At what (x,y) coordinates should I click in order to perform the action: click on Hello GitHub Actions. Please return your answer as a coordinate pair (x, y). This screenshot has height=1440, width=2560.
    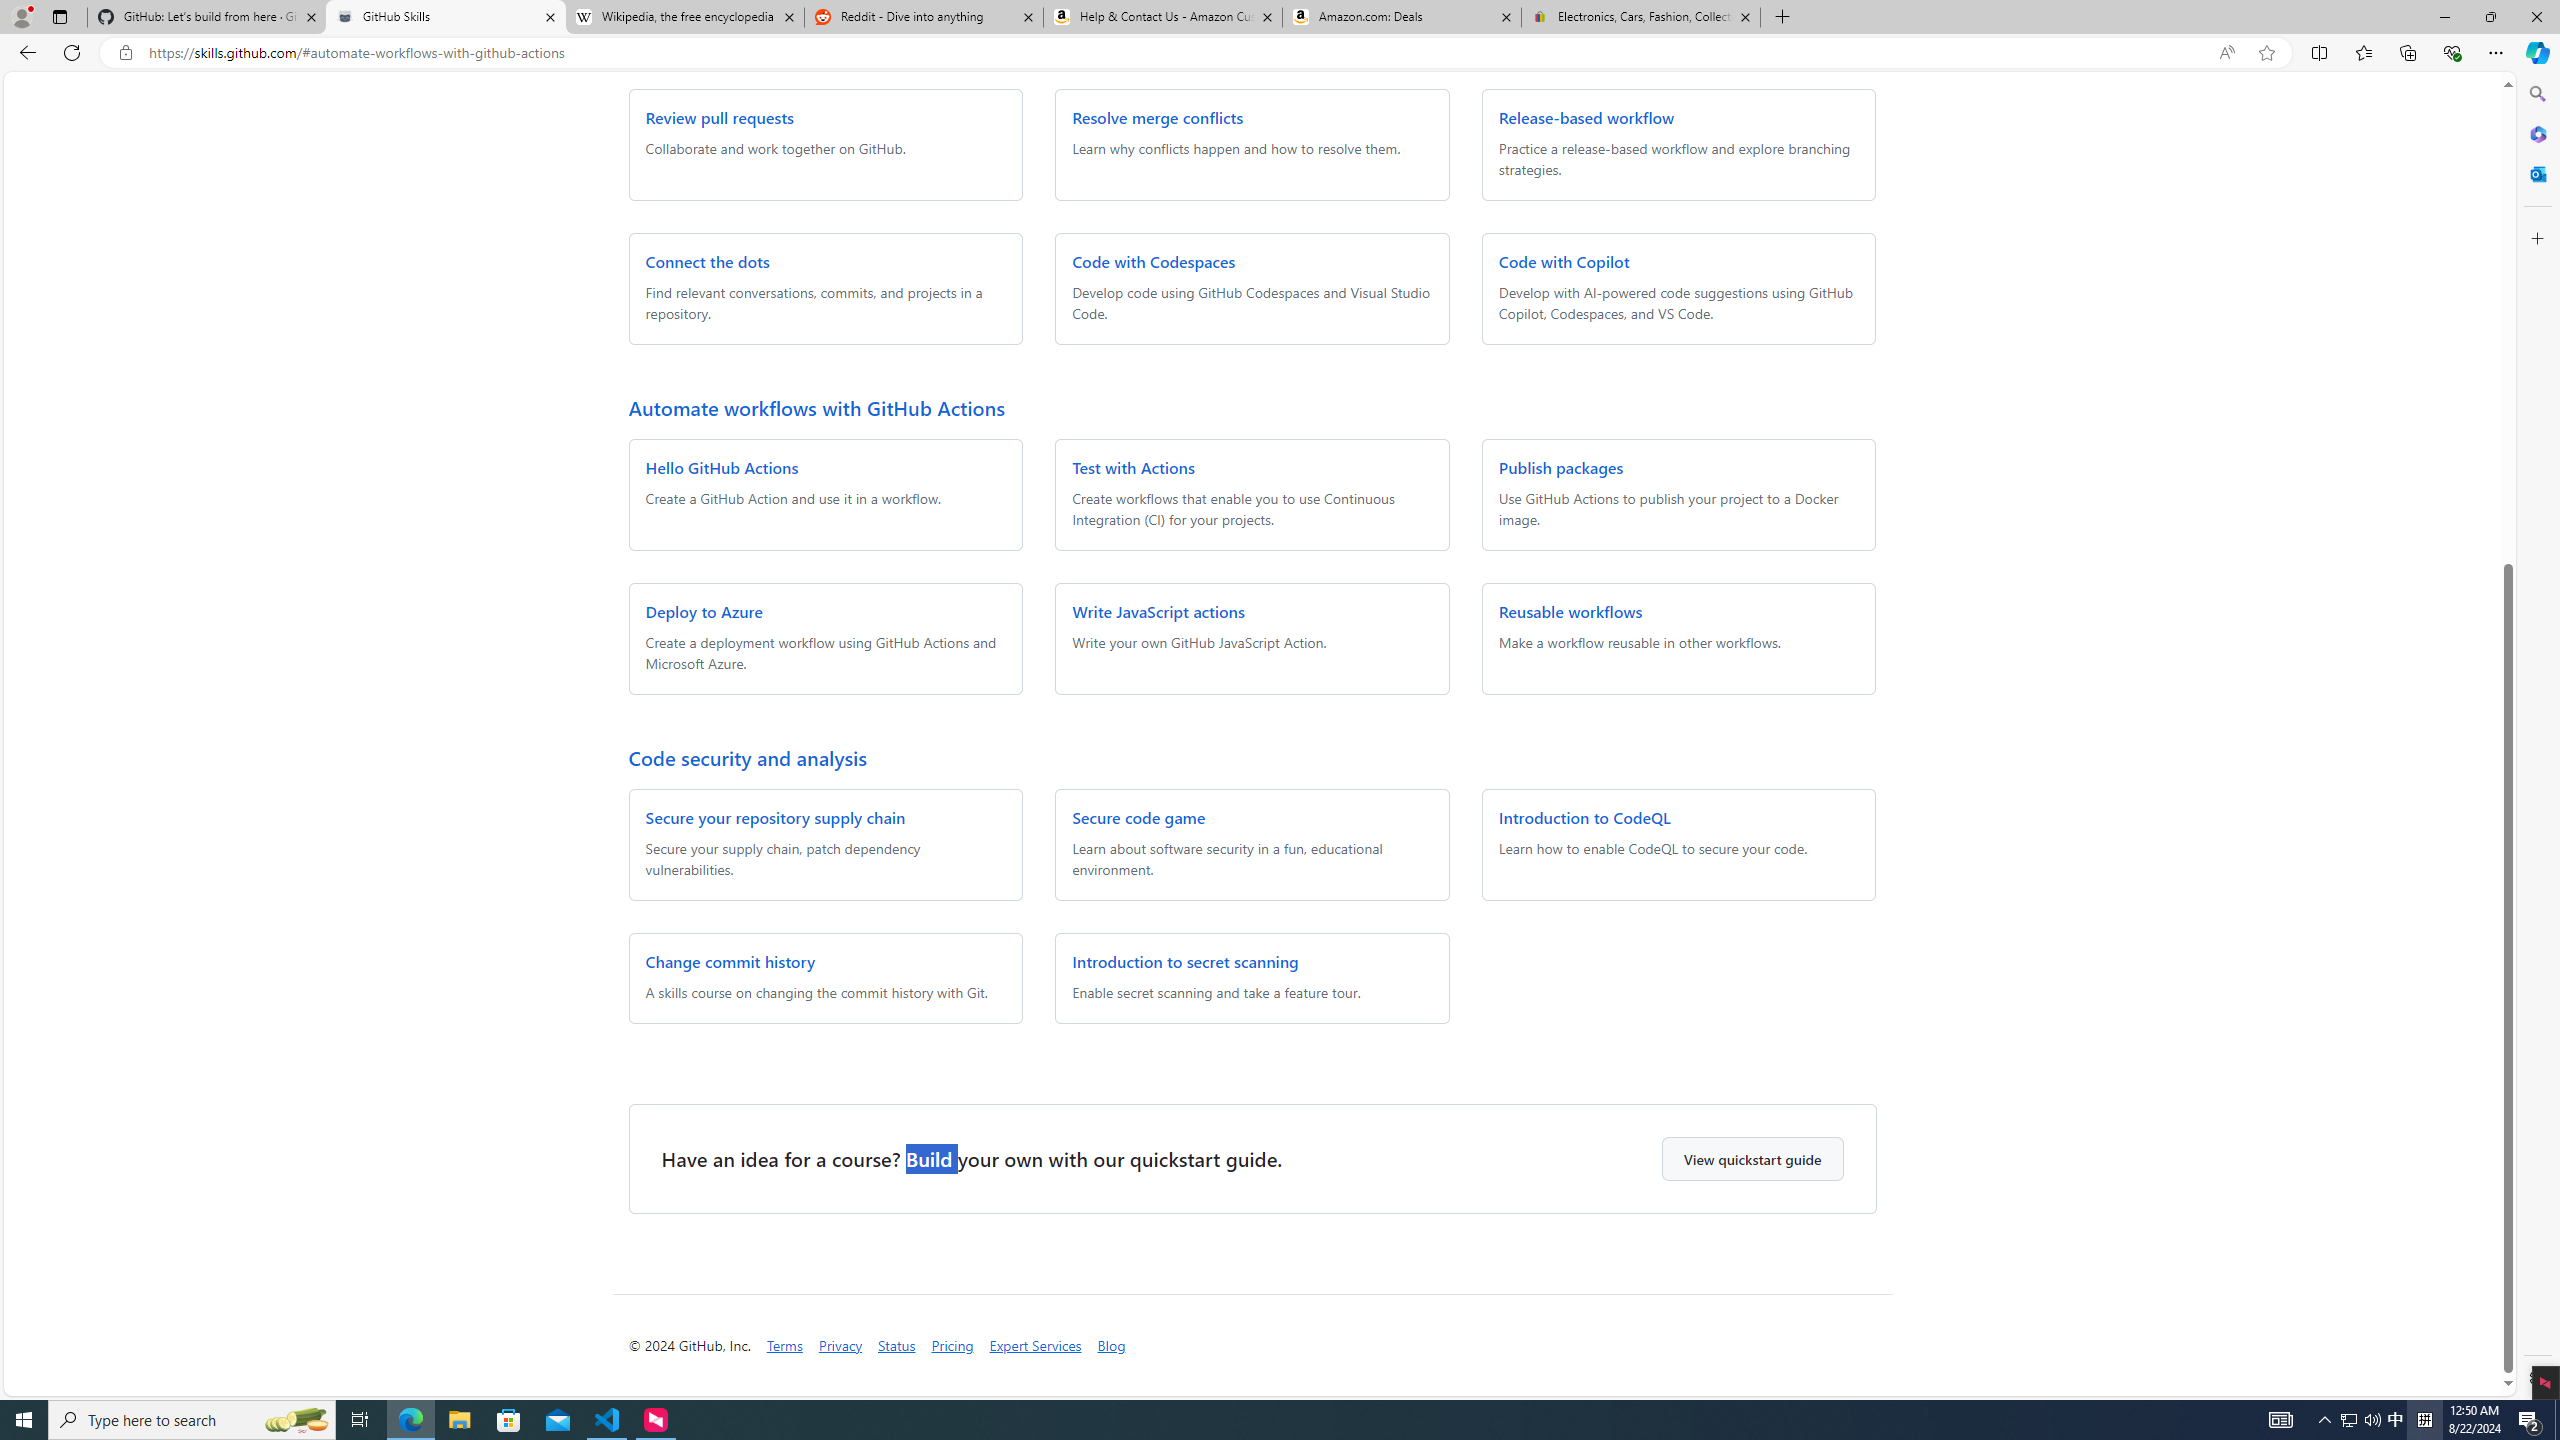
    Looking at the image, I should click on (722, 467).